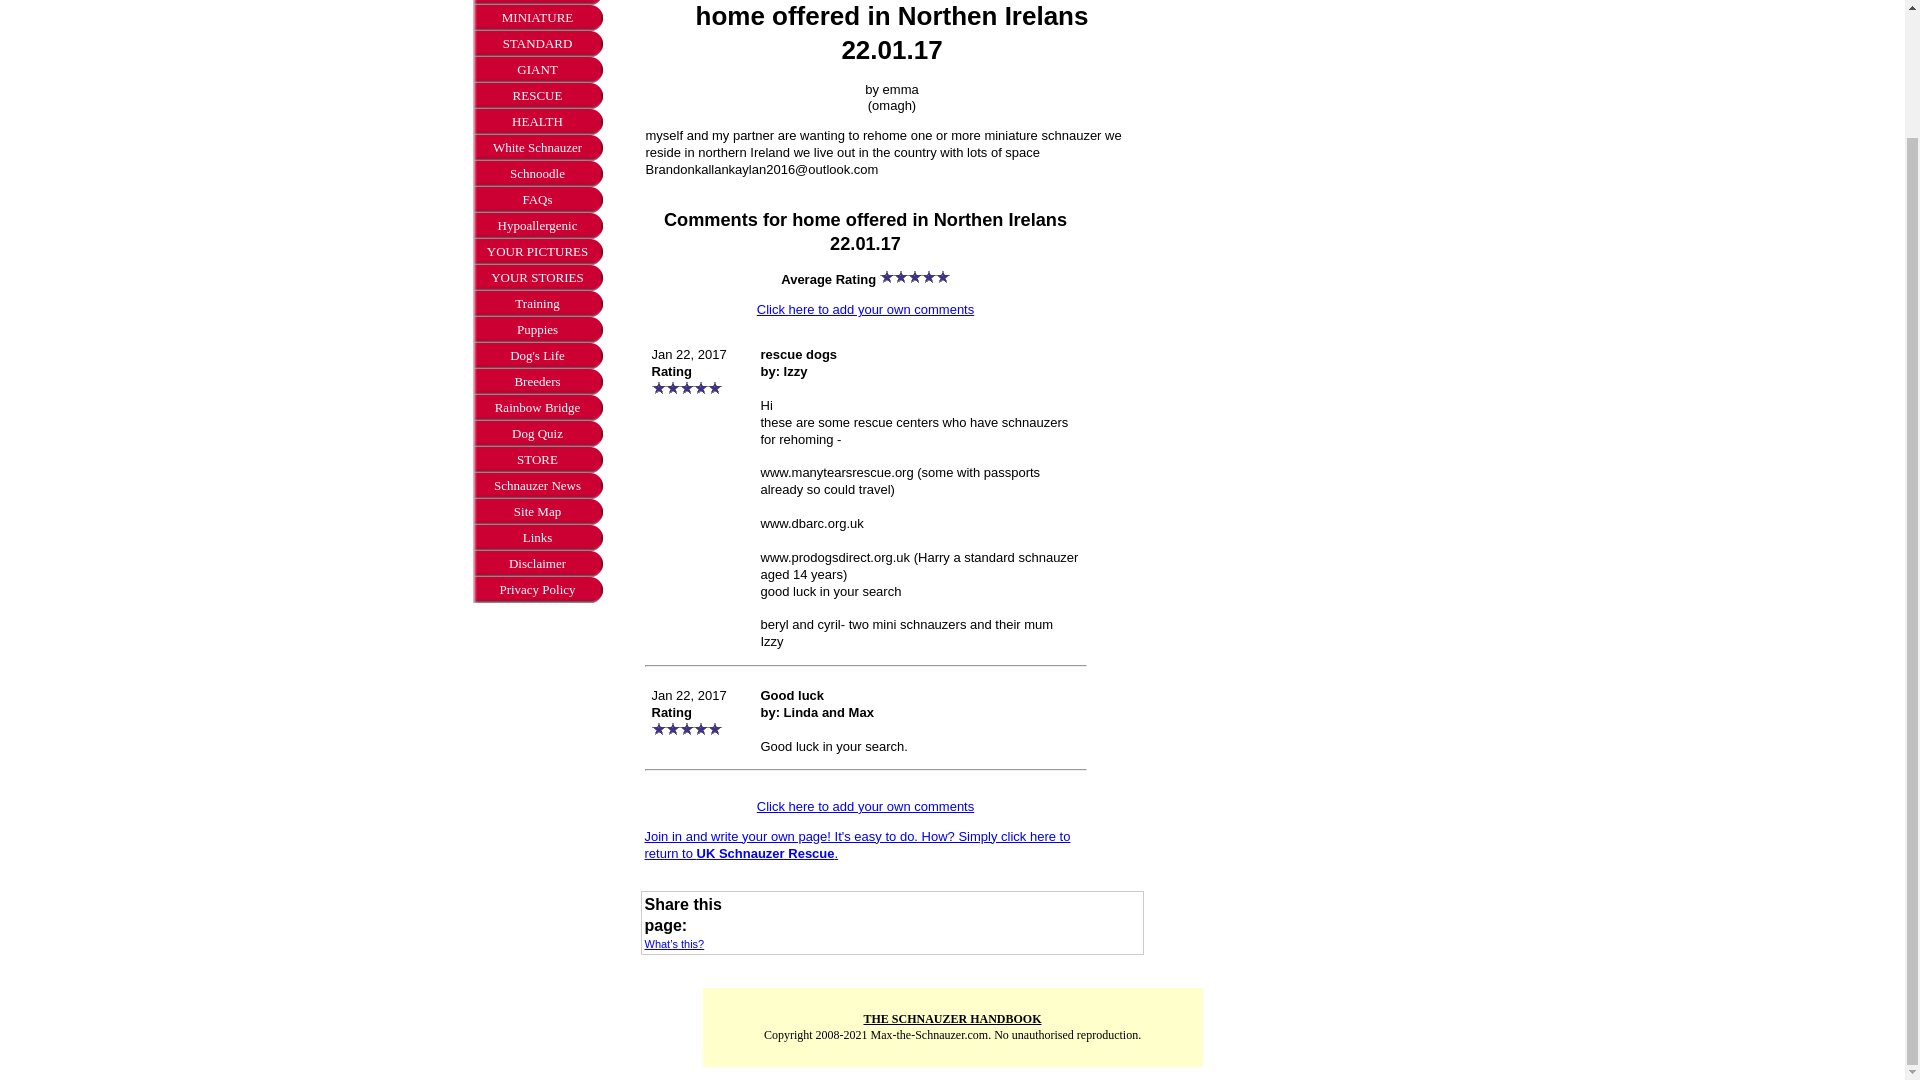  I want to click on Schnoodle, so click(537, 173).